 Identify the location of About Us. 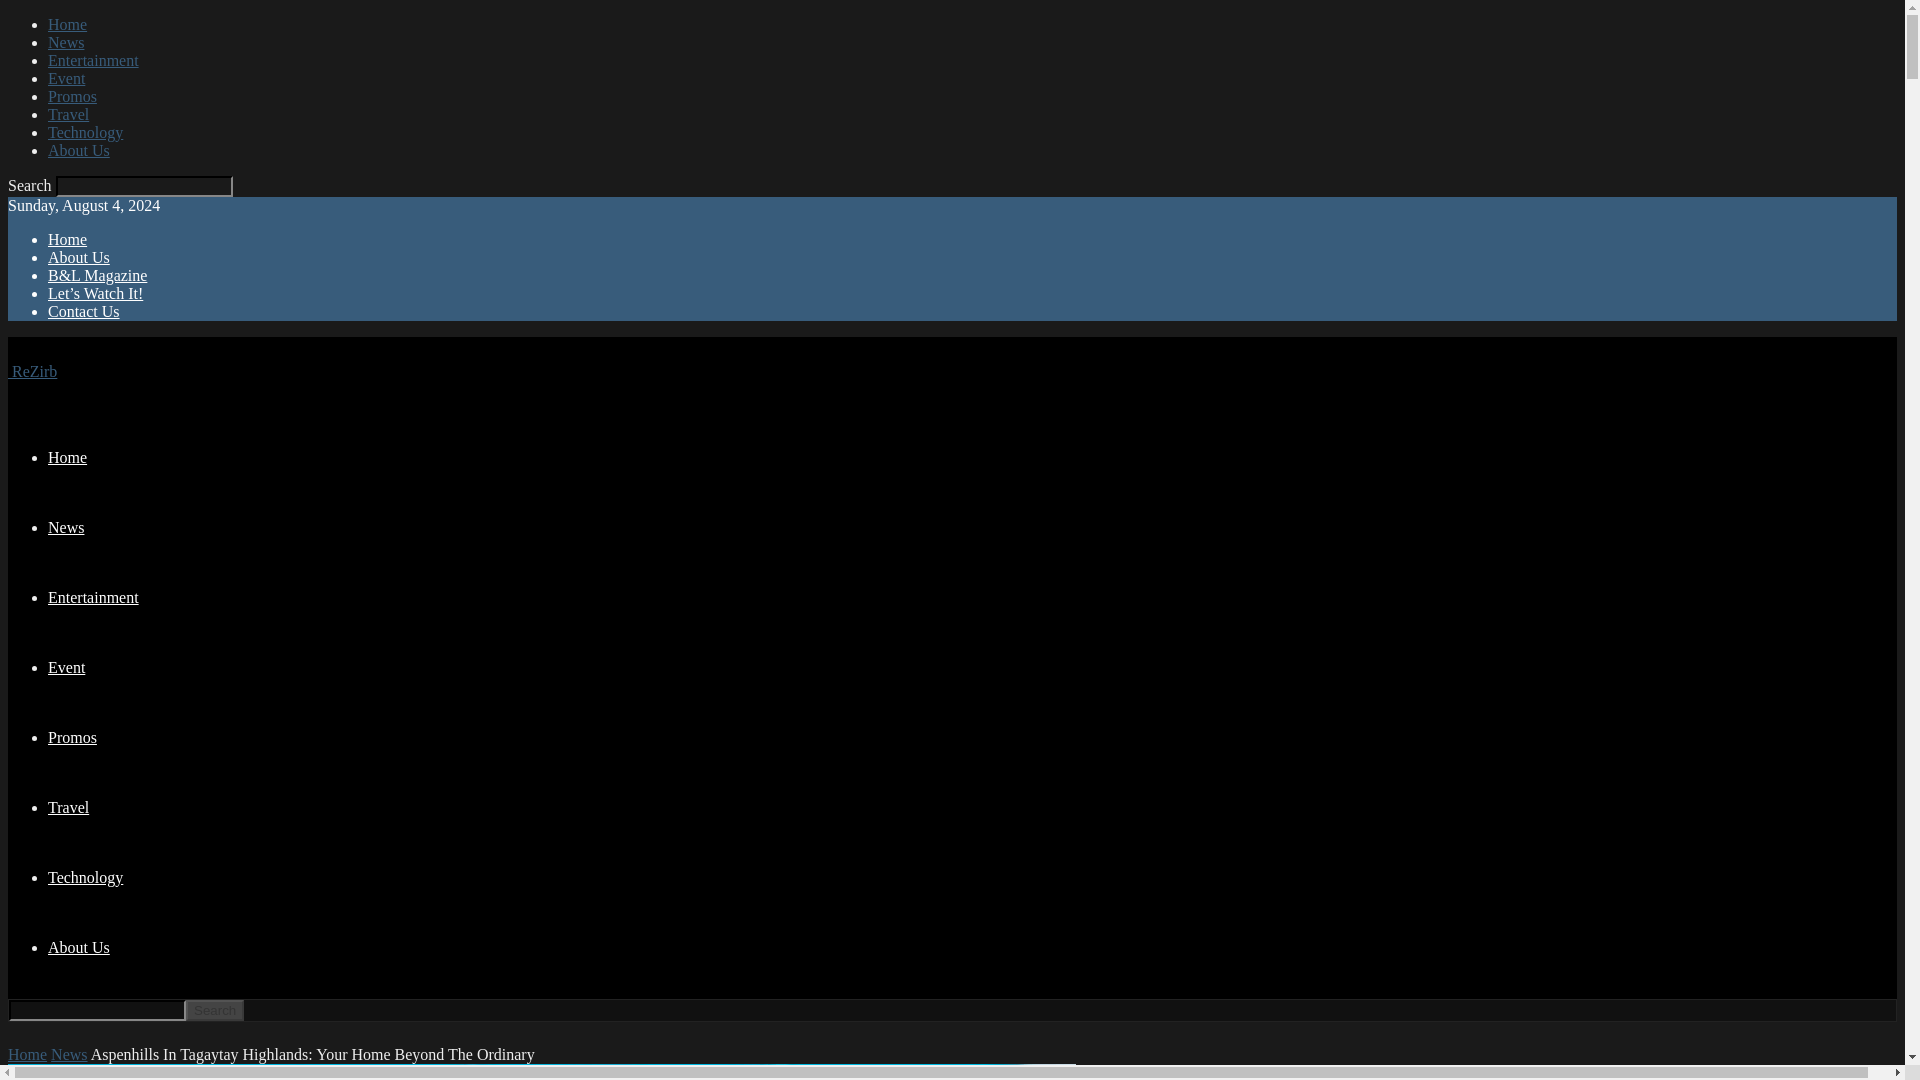
(78, 946).